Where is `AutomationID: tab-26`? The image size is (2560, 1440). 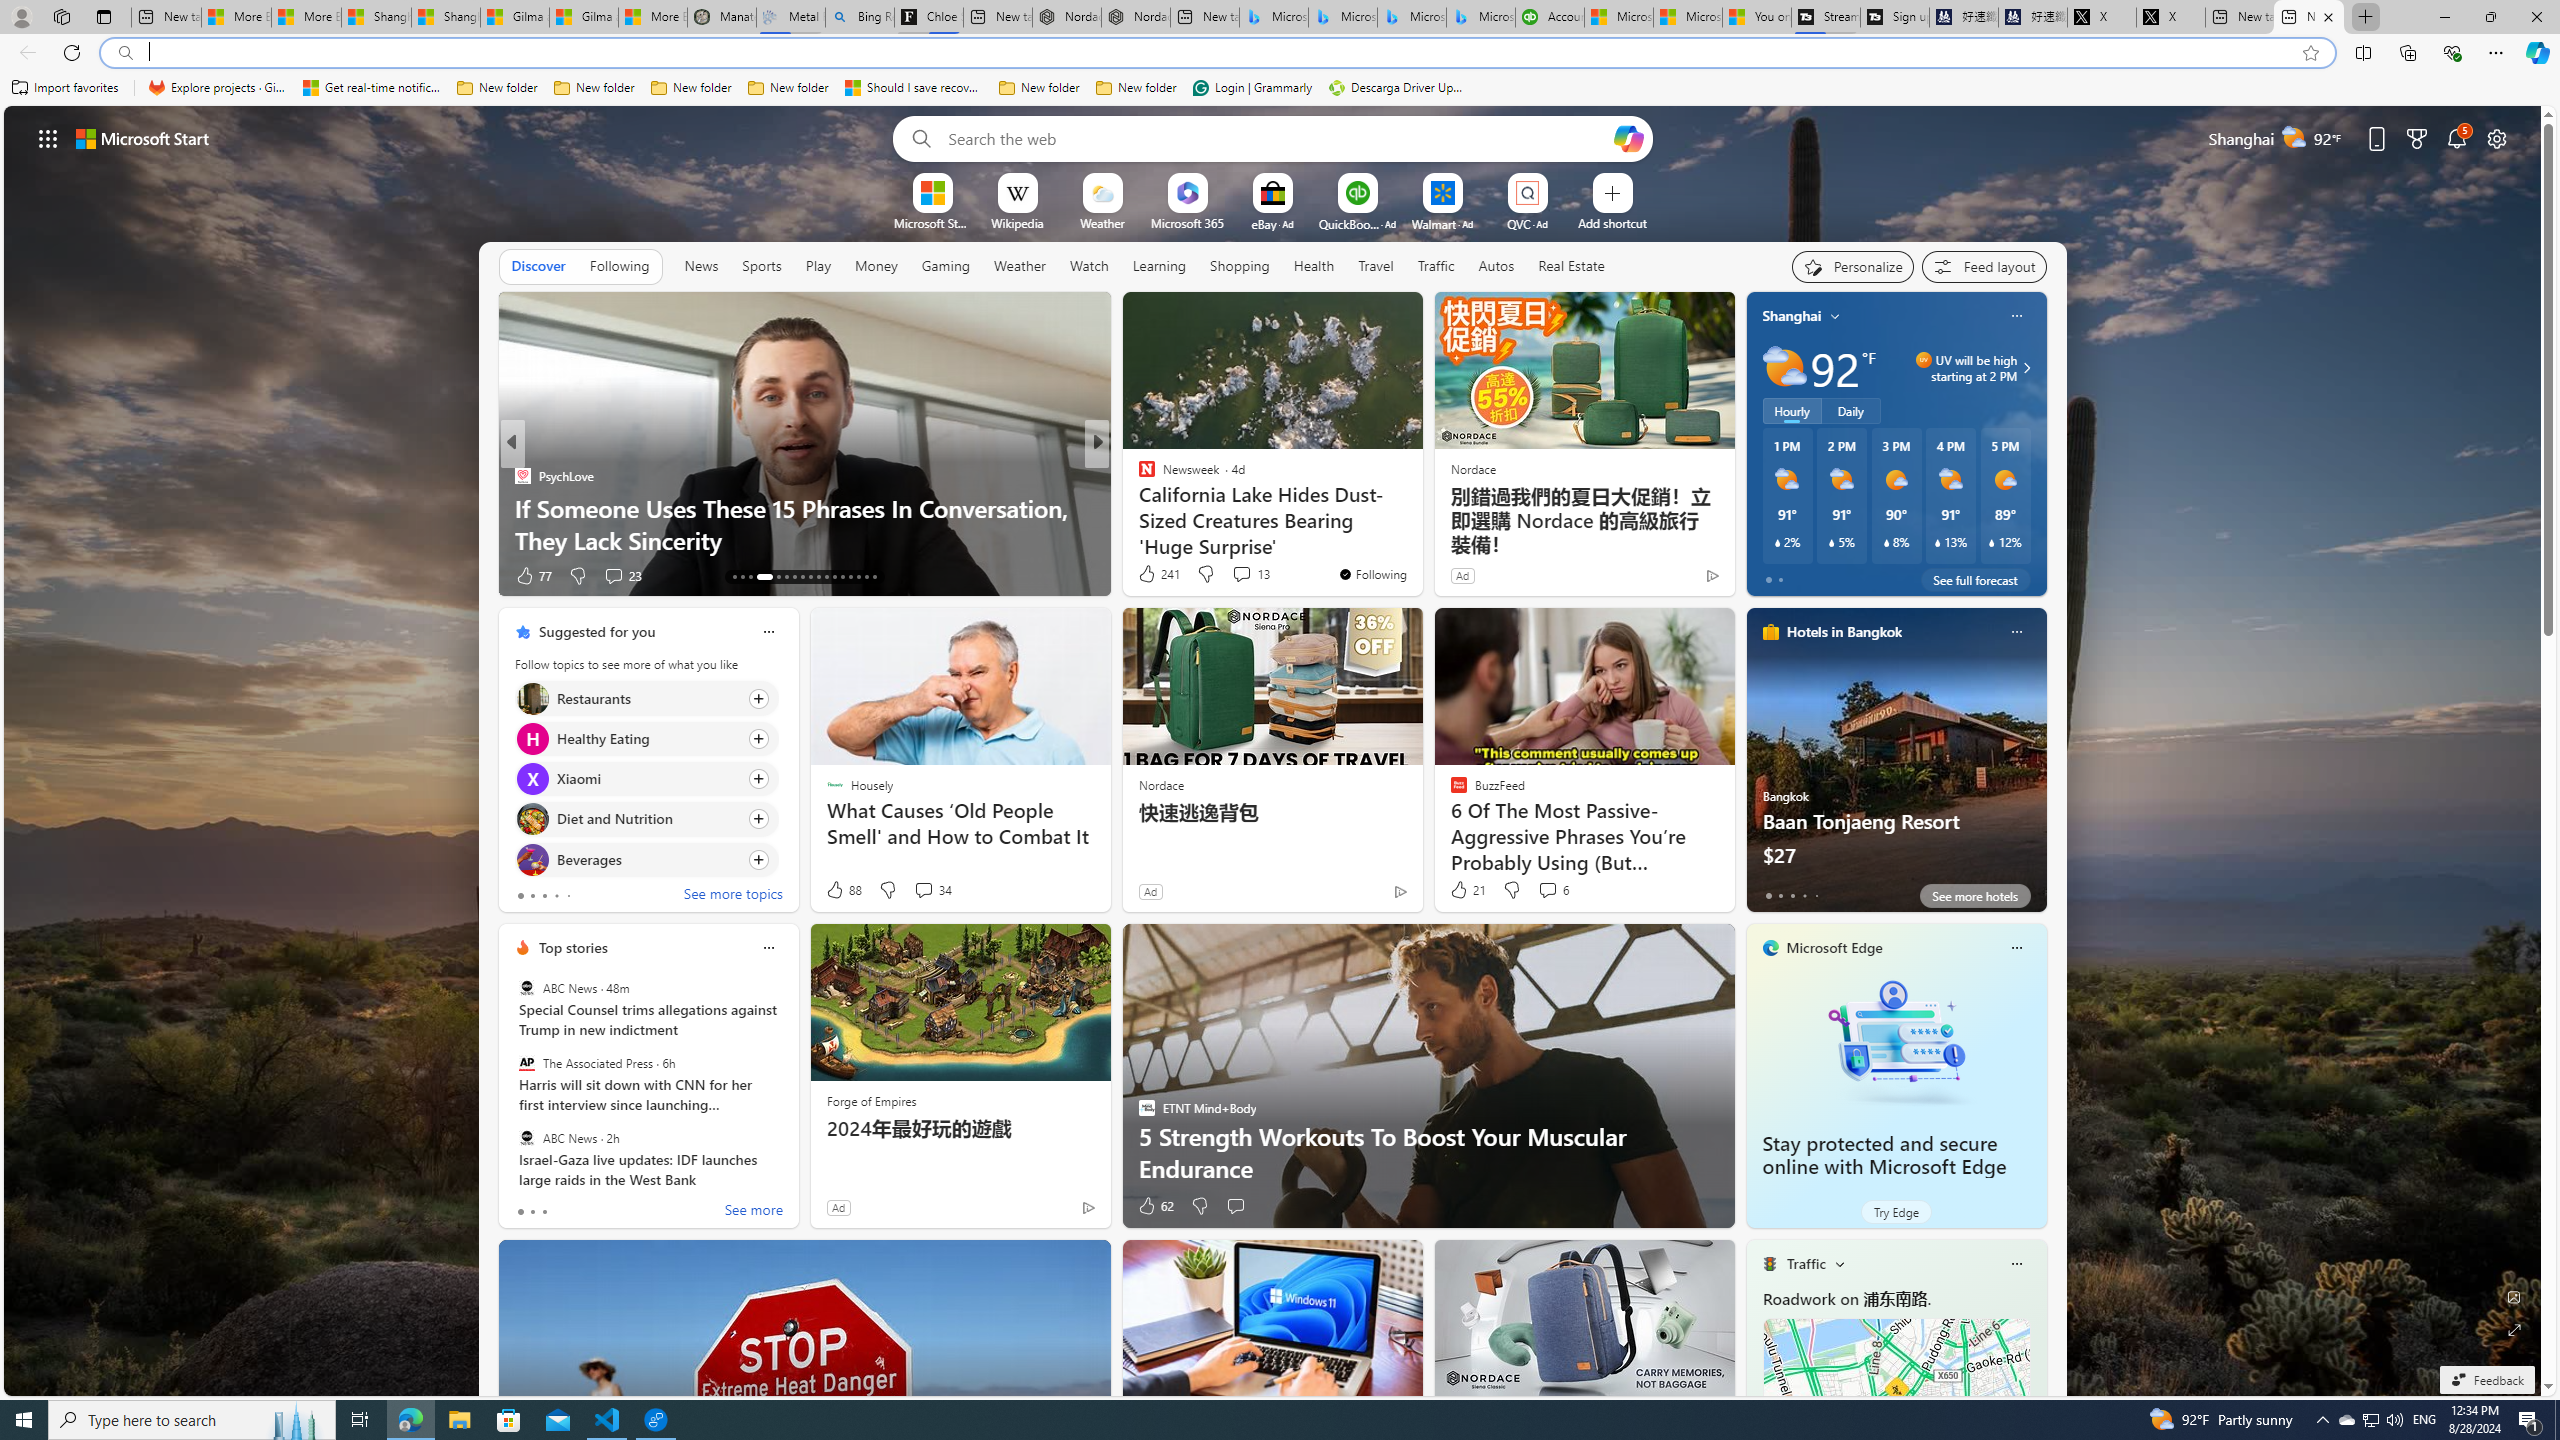
AutomationID: tab-26 is located at coordinates (850, 577).